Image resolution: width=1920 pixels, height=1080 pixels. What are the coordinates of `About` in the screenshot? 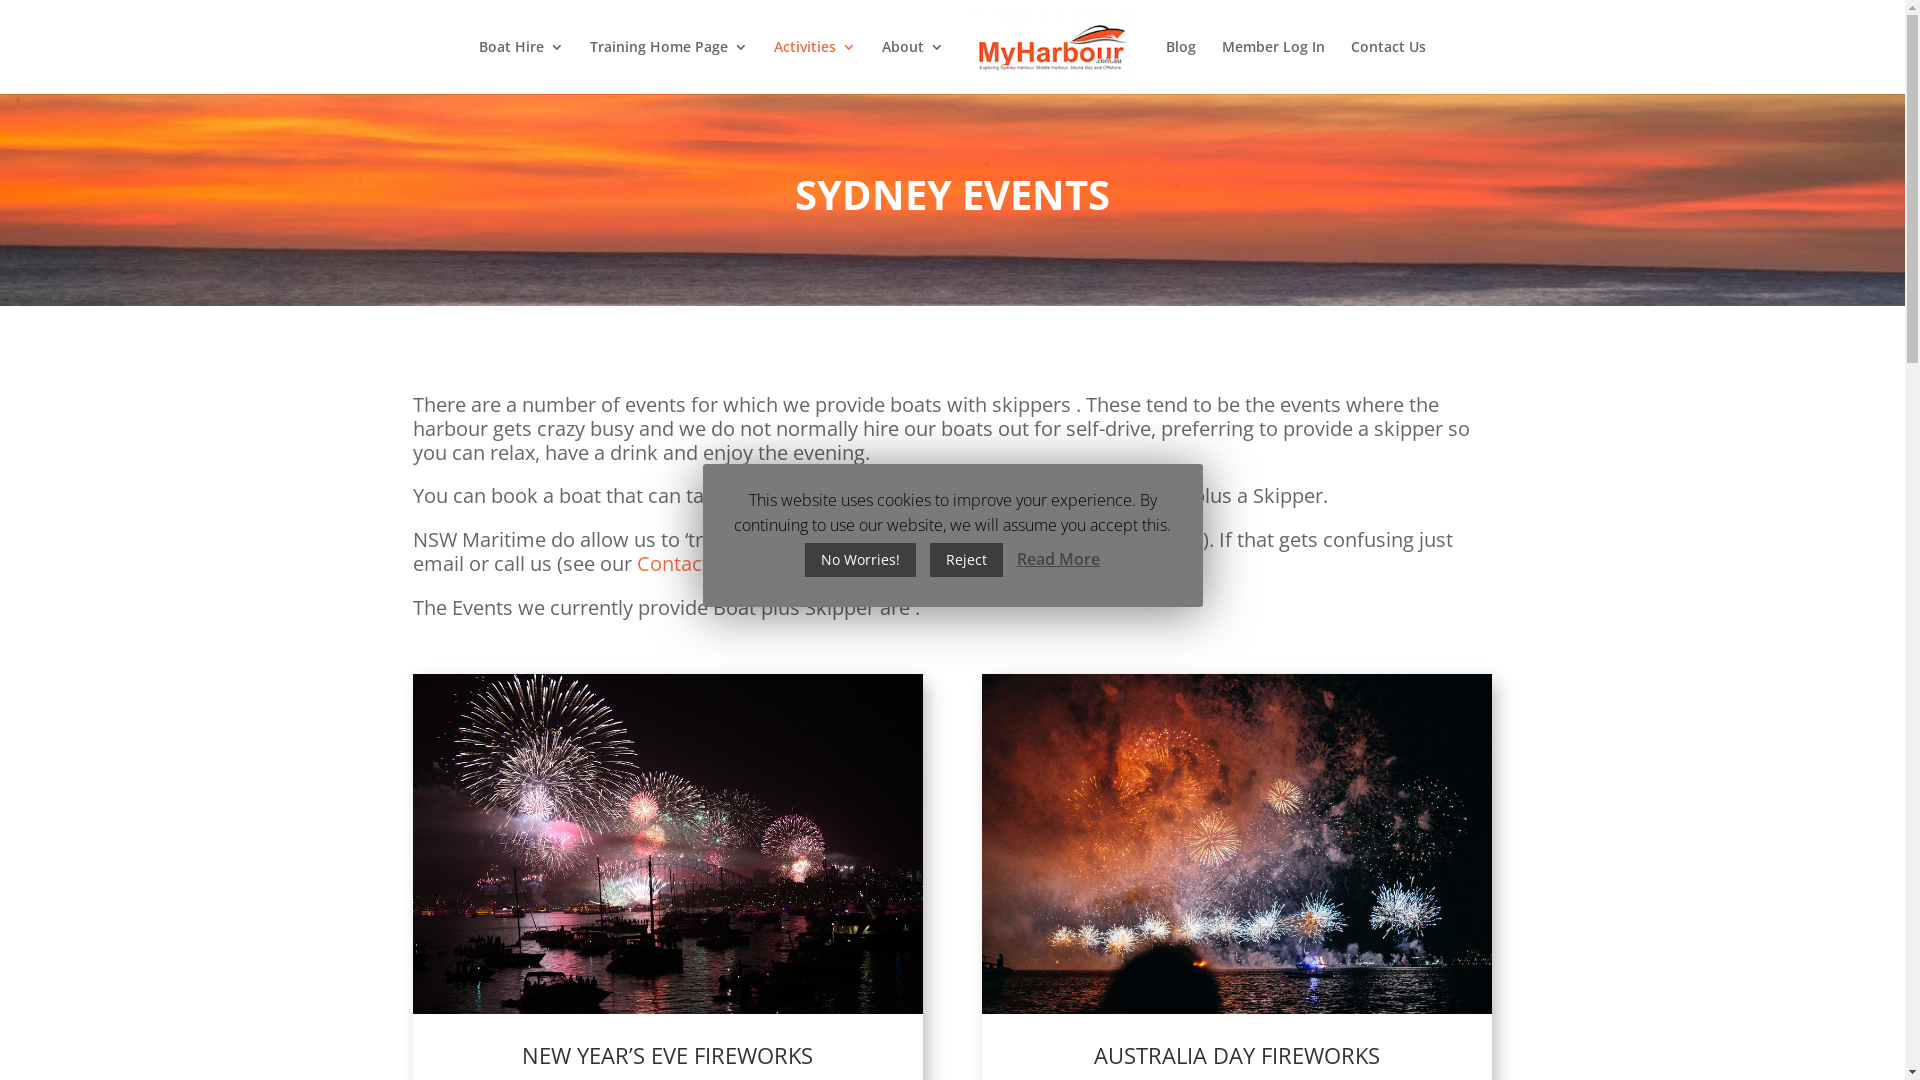 It's located at (913, 67).